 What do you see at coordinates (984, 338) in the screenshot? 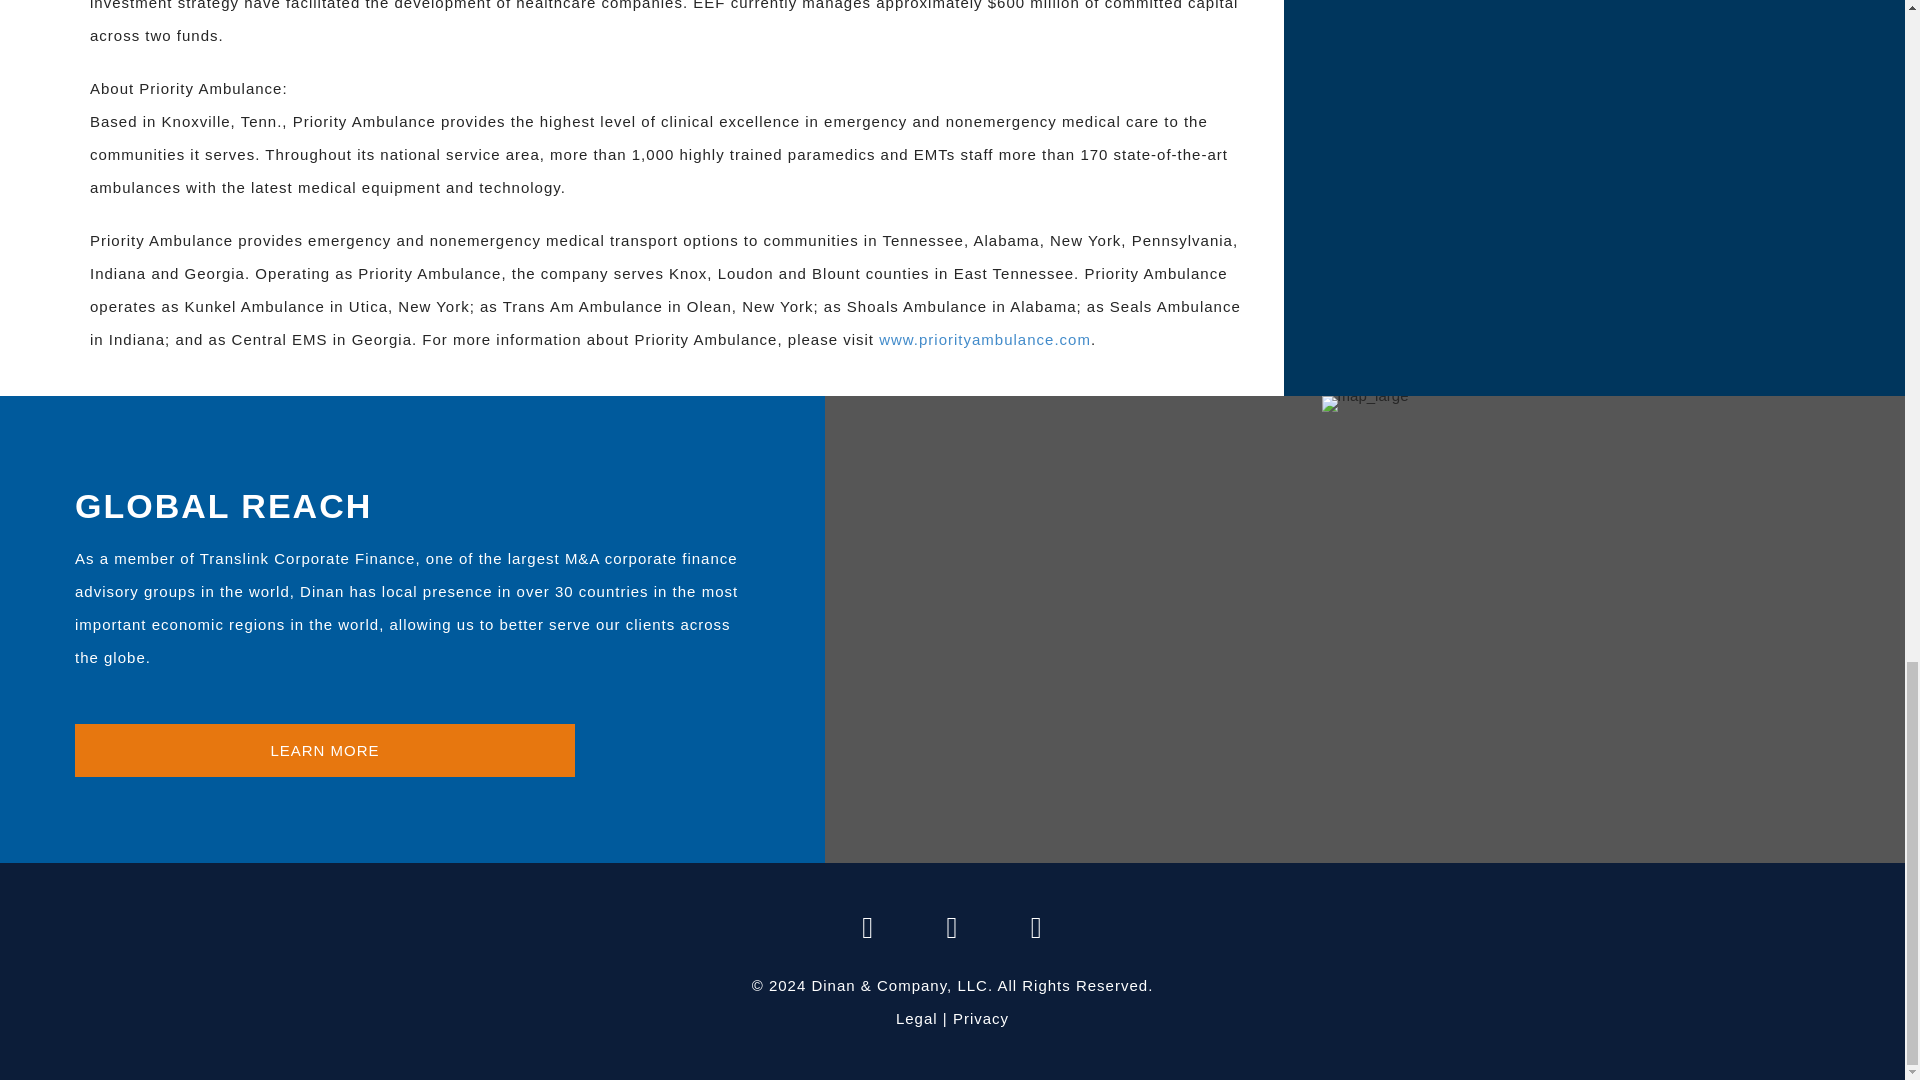
I see `www.priorityambulance.com` at bounding box center [984, 338].